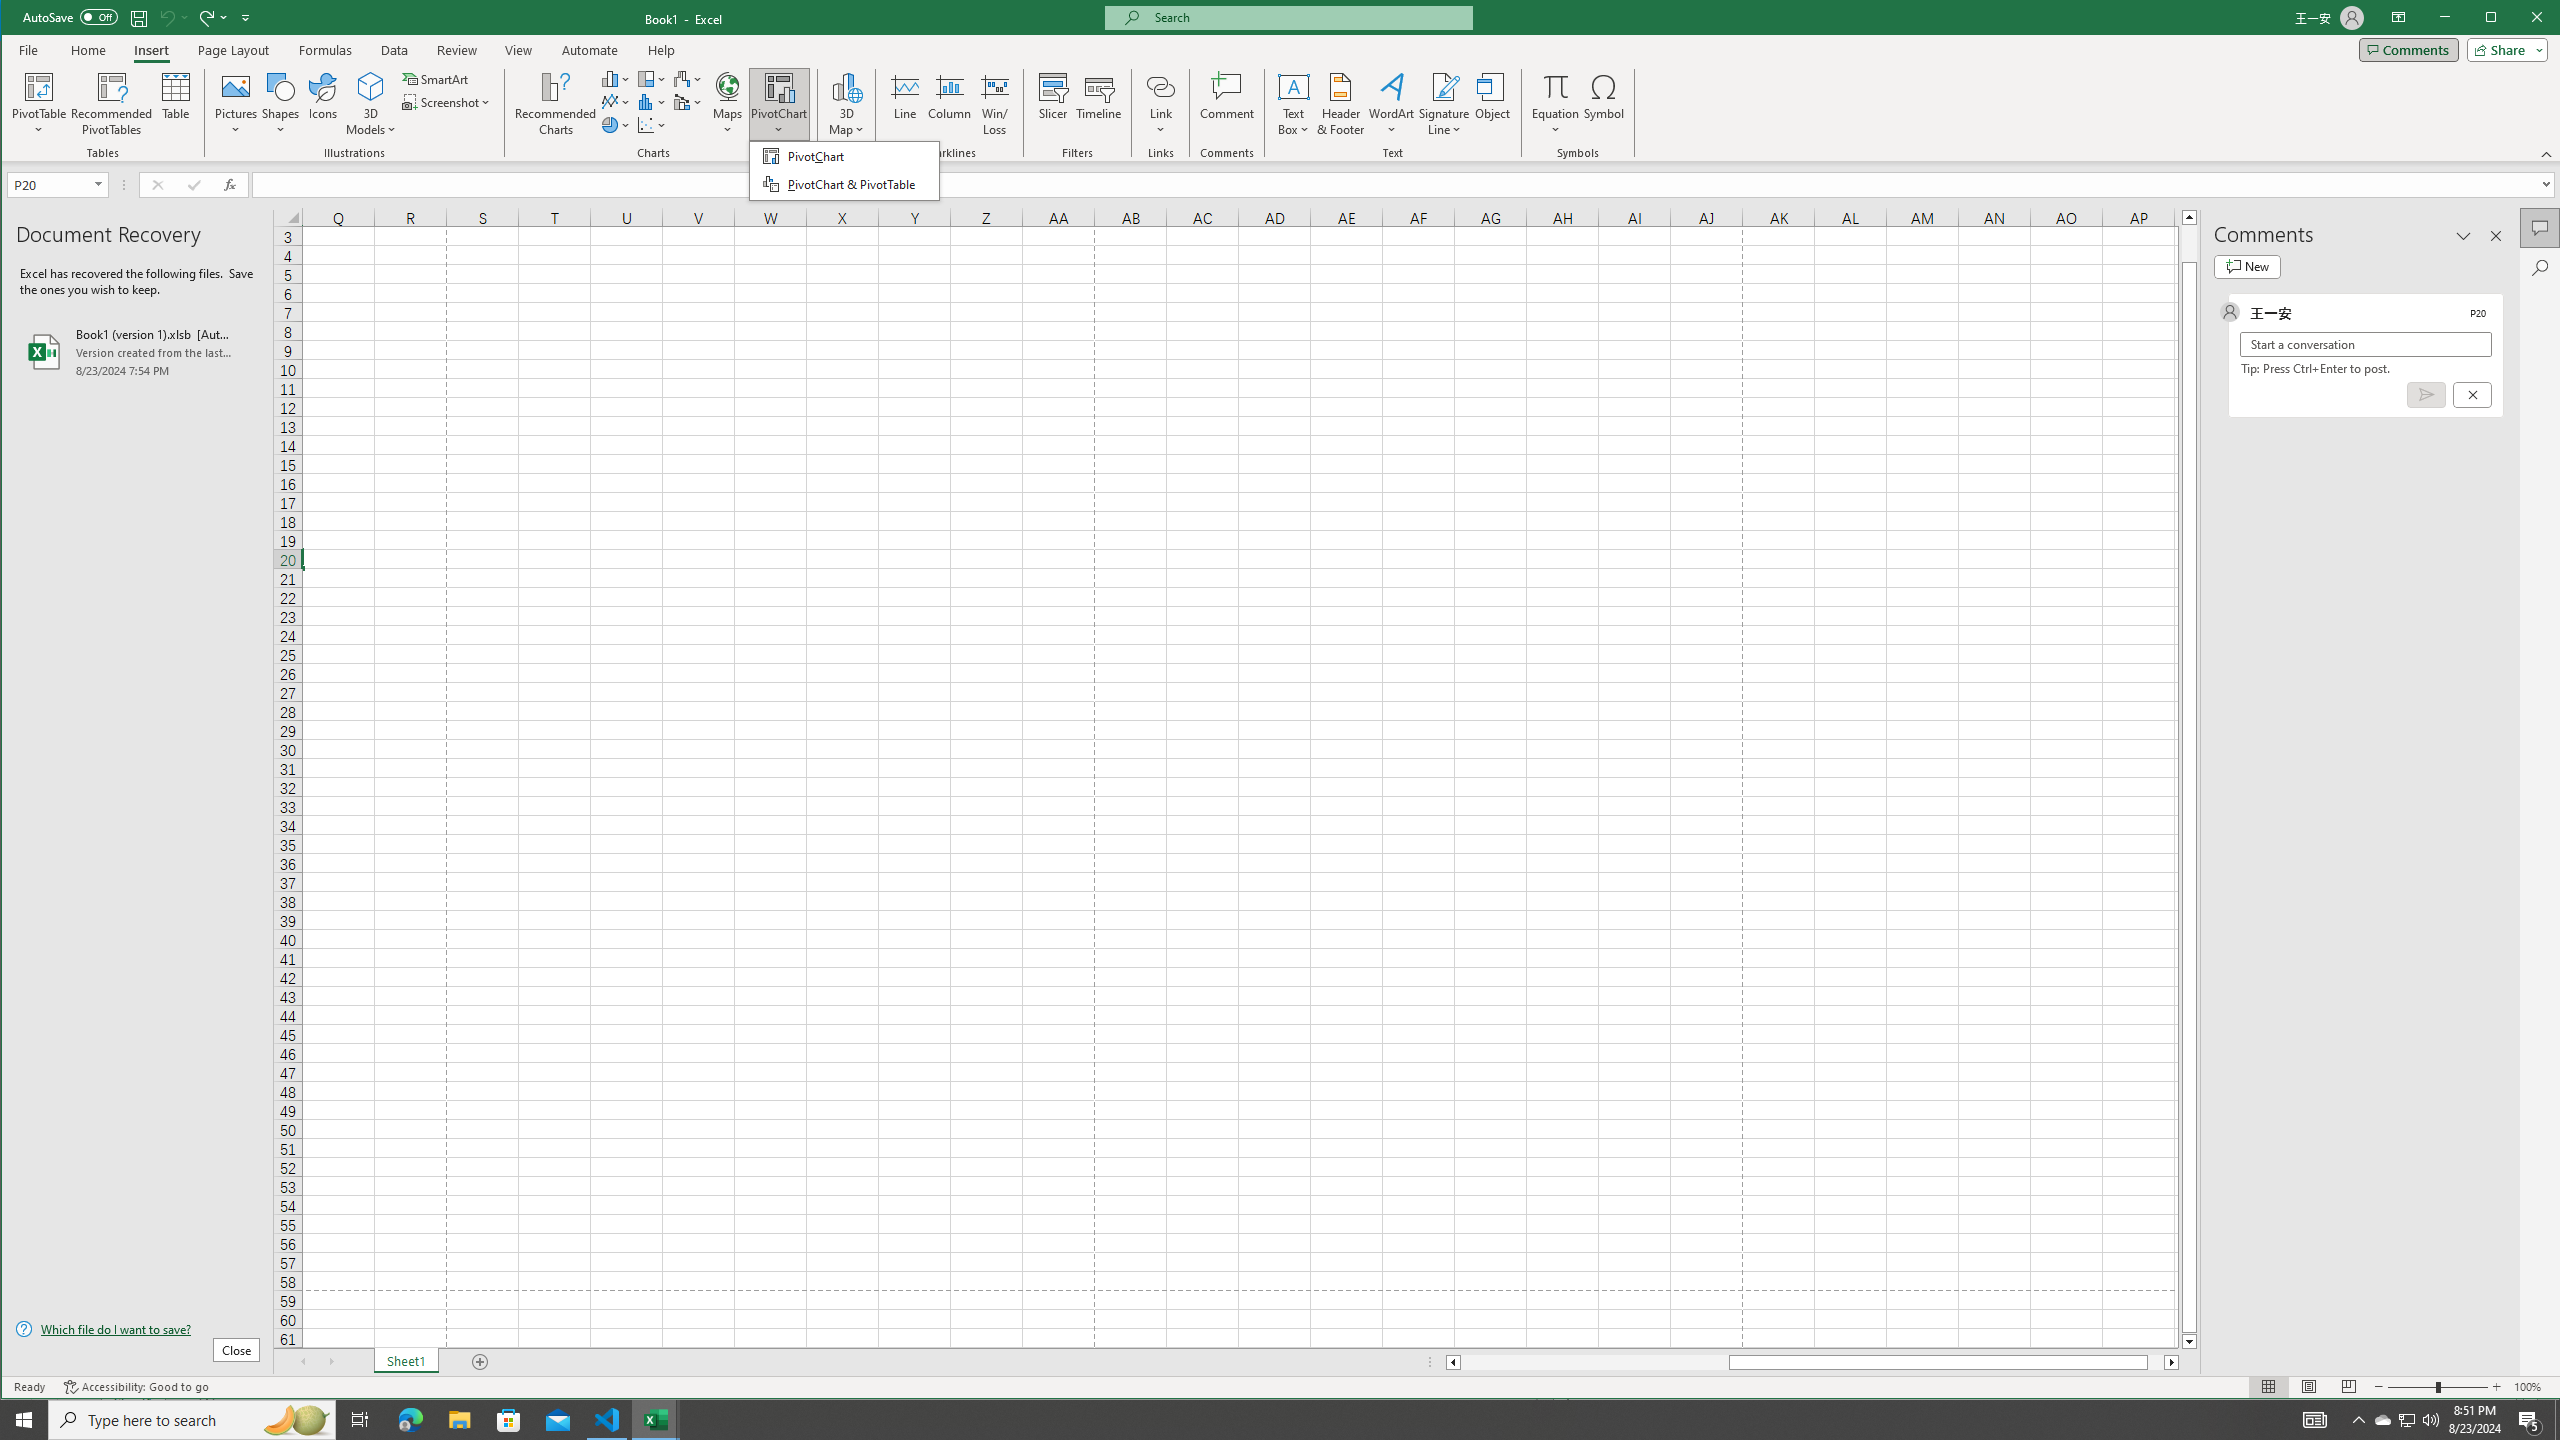 Image resolution: width=2560 pixels, height=1440 pixels. I want to click on Insert Statistic Chart, so click(652, 102).